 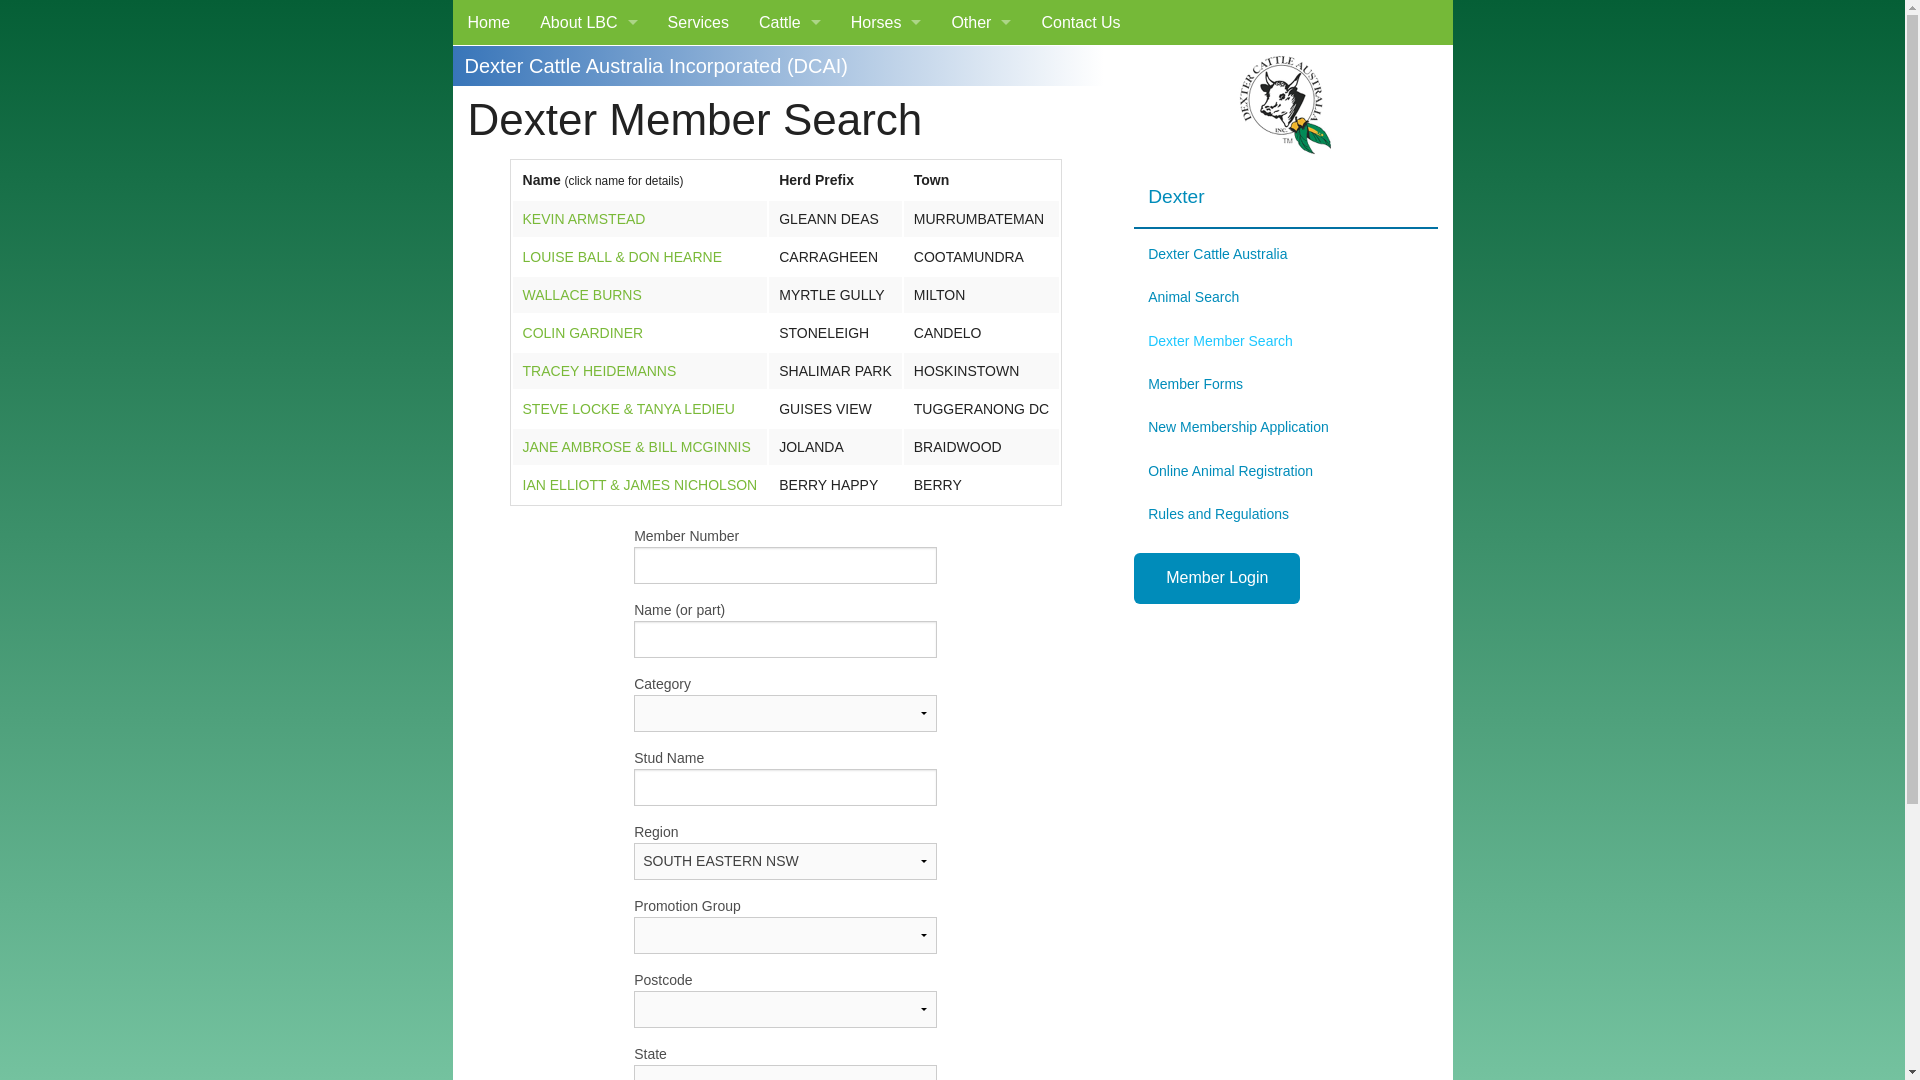 I want to click on Services, so click(x=698, y=22).